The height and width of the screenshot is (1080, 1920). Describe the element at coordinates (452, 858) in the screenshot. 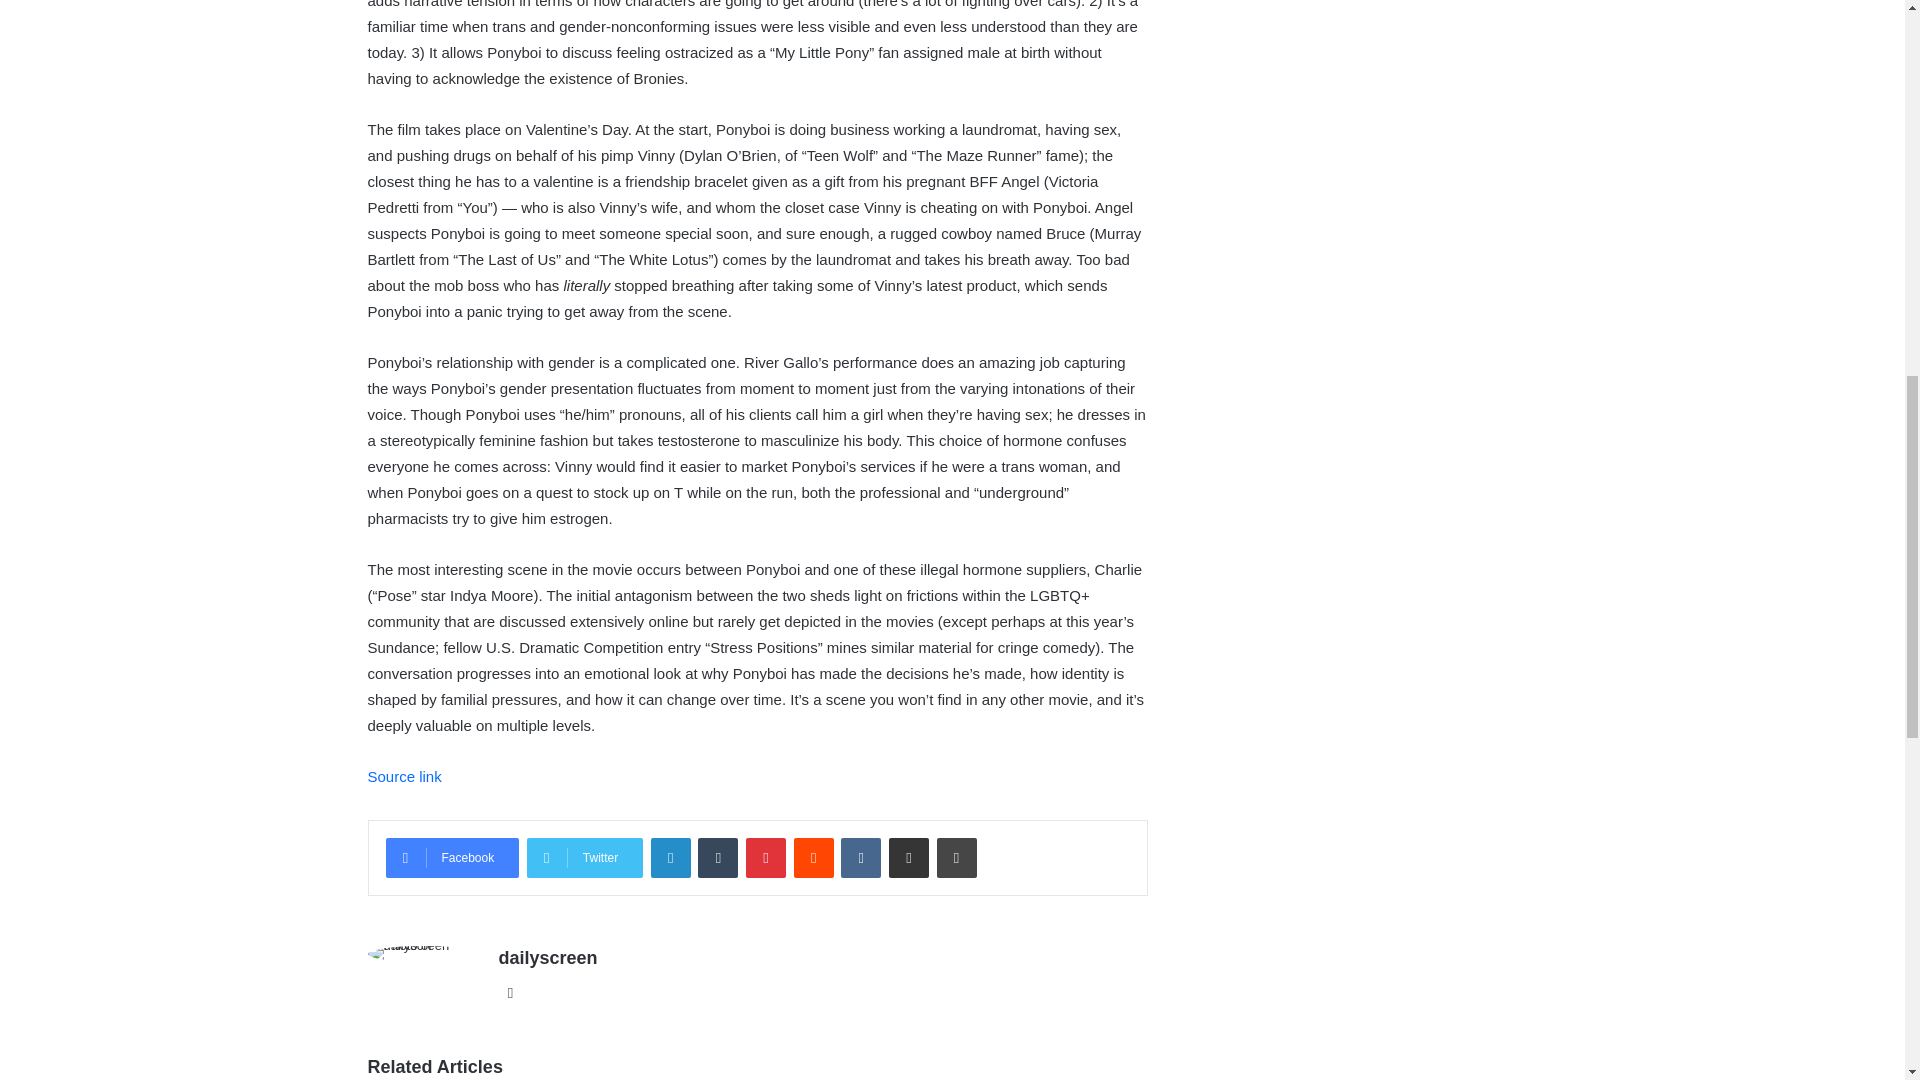

I see `Facebook` at that location.